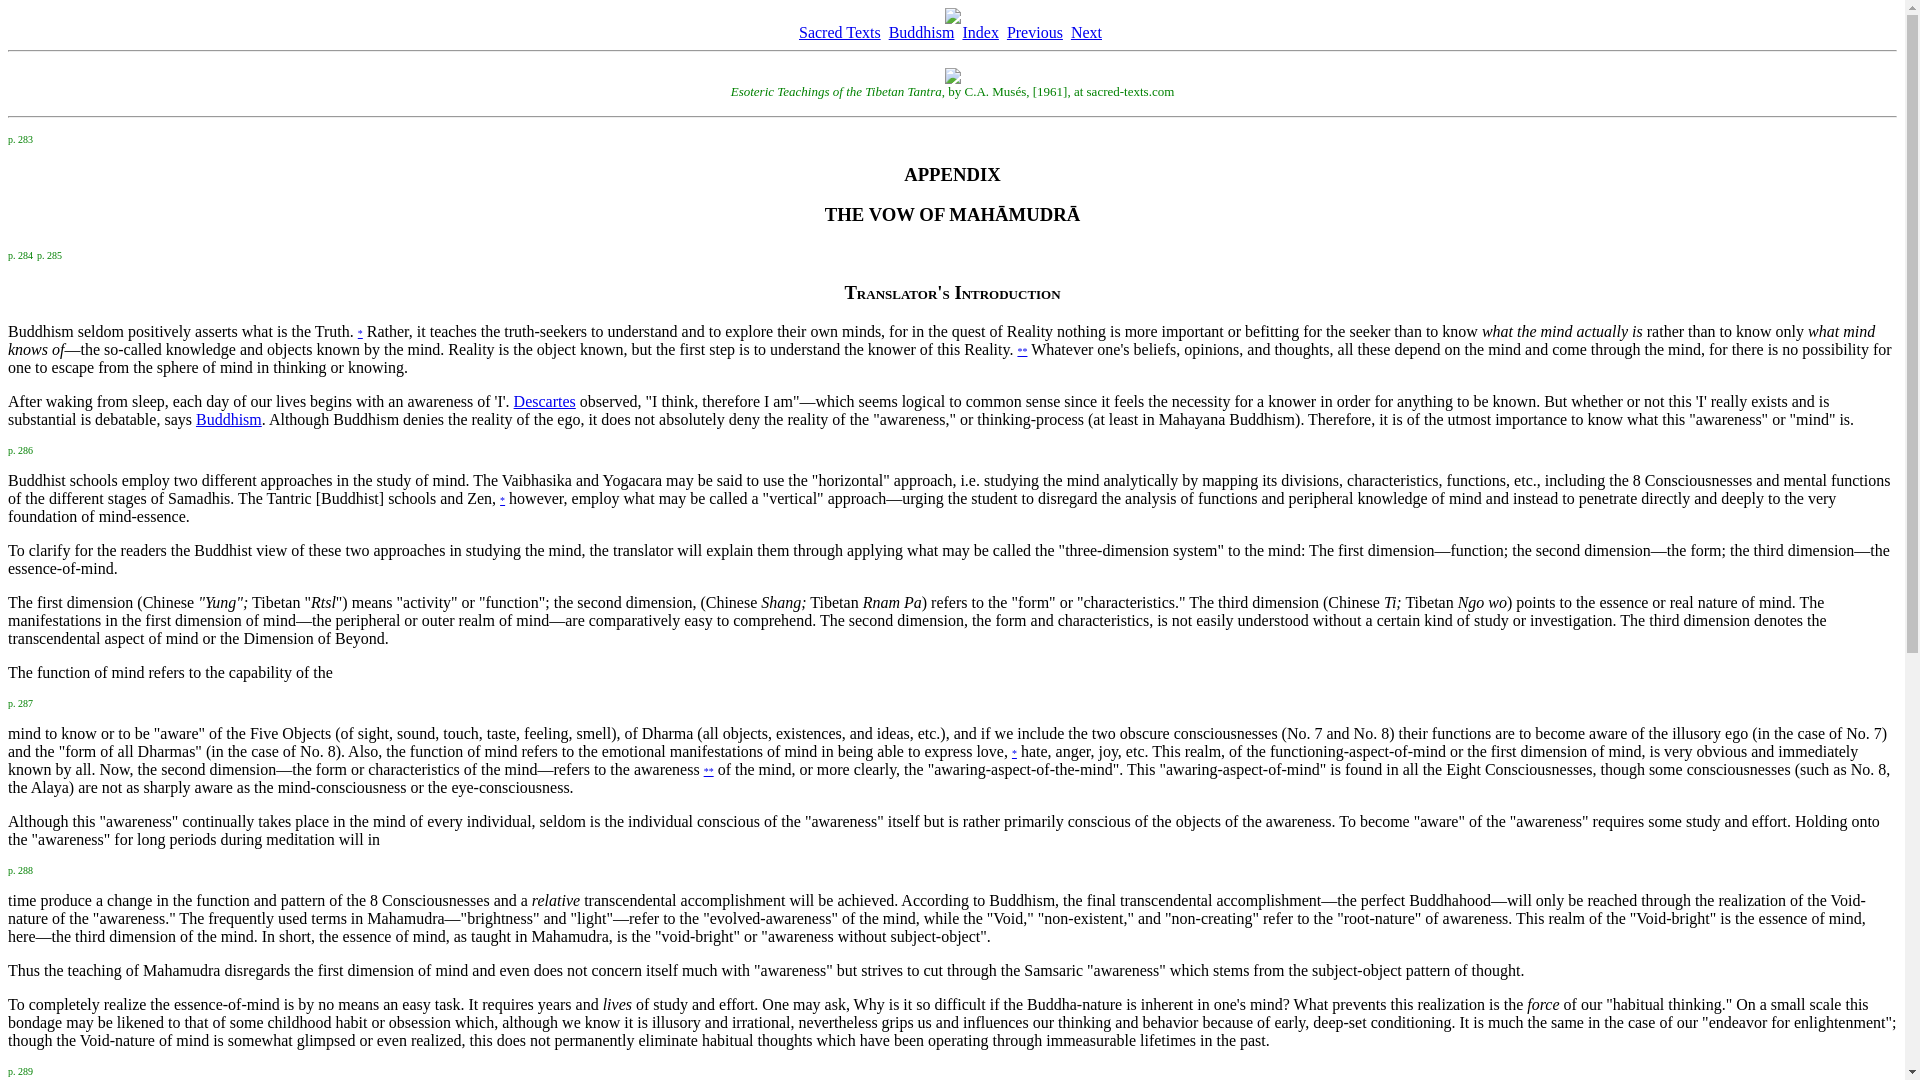 The height and width of the screenshot is (1080, 1920). What do you see at coordinates (1086, 32) in the screenshot?
I see `Next` at bounding box center [1086, 32].